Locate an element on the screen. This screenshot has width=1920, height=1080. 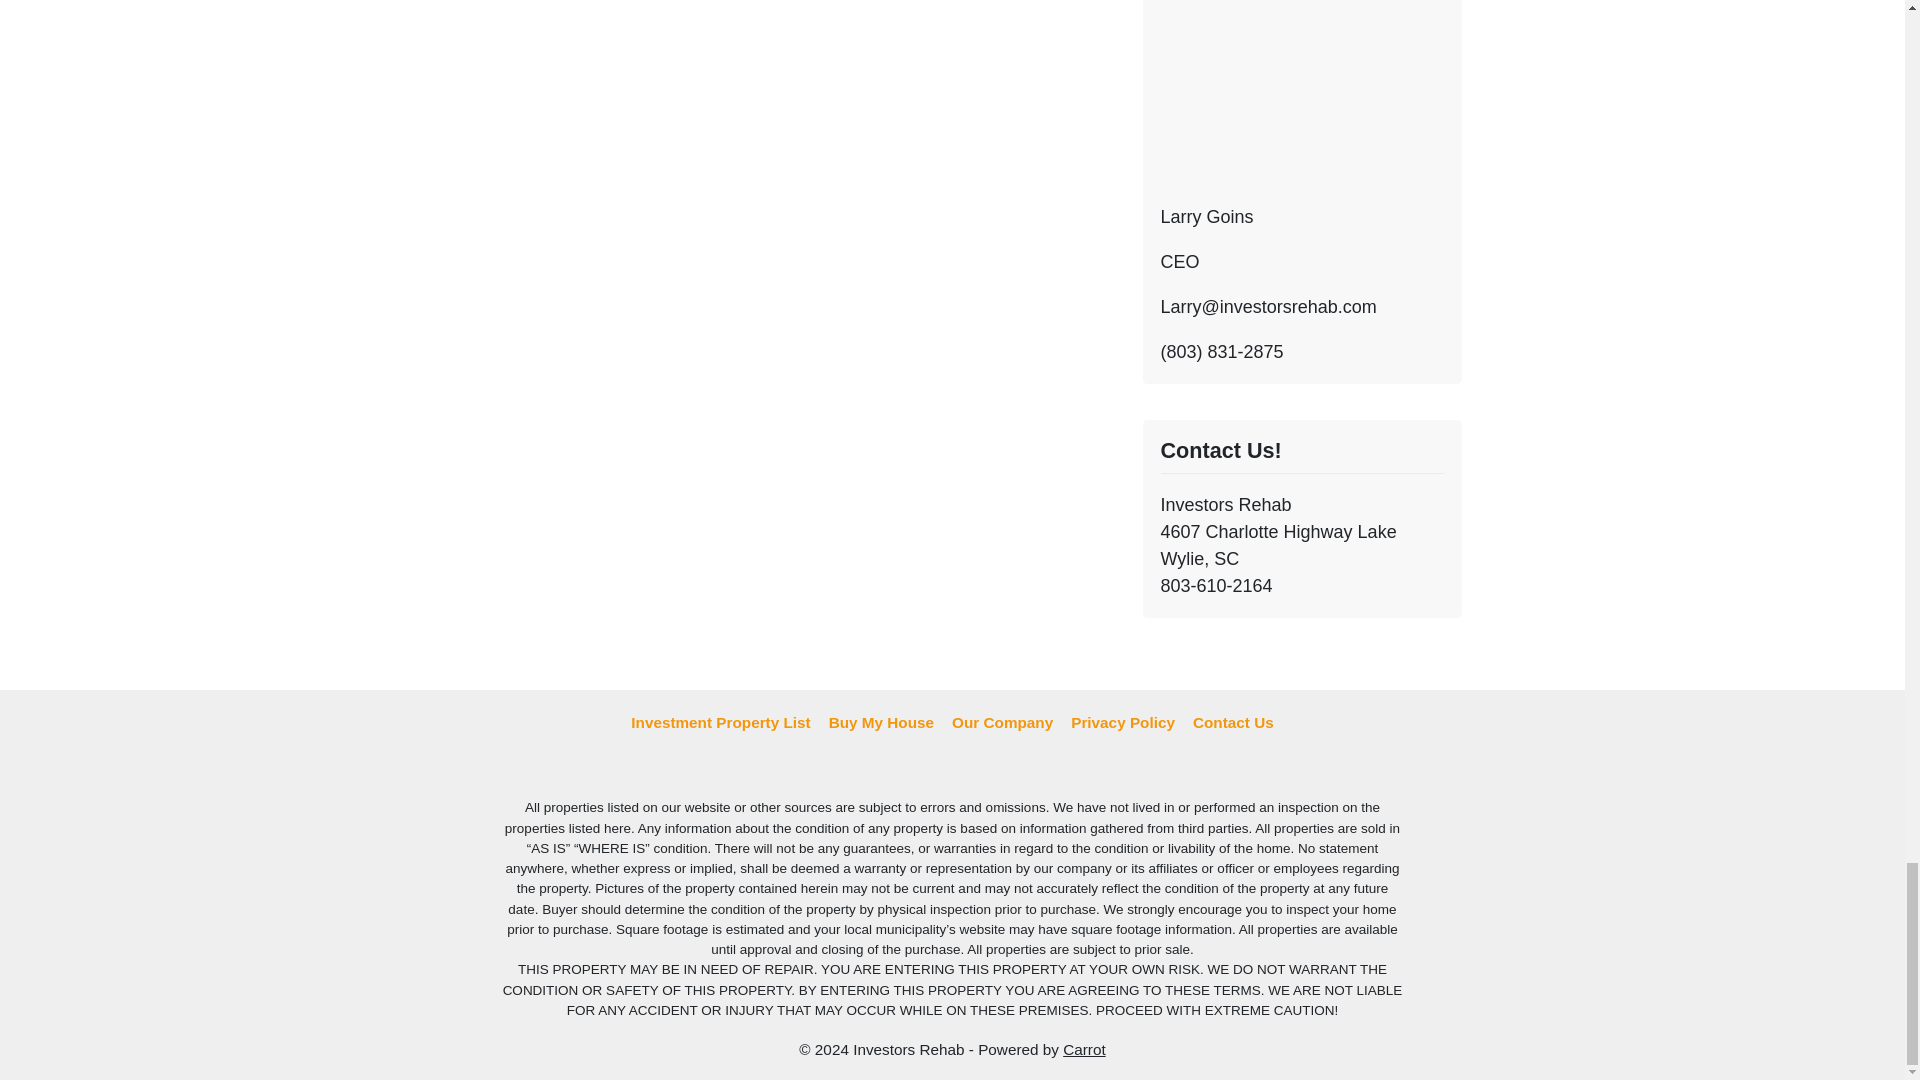
Privacy Policy is located at coordinates (1122, 722).